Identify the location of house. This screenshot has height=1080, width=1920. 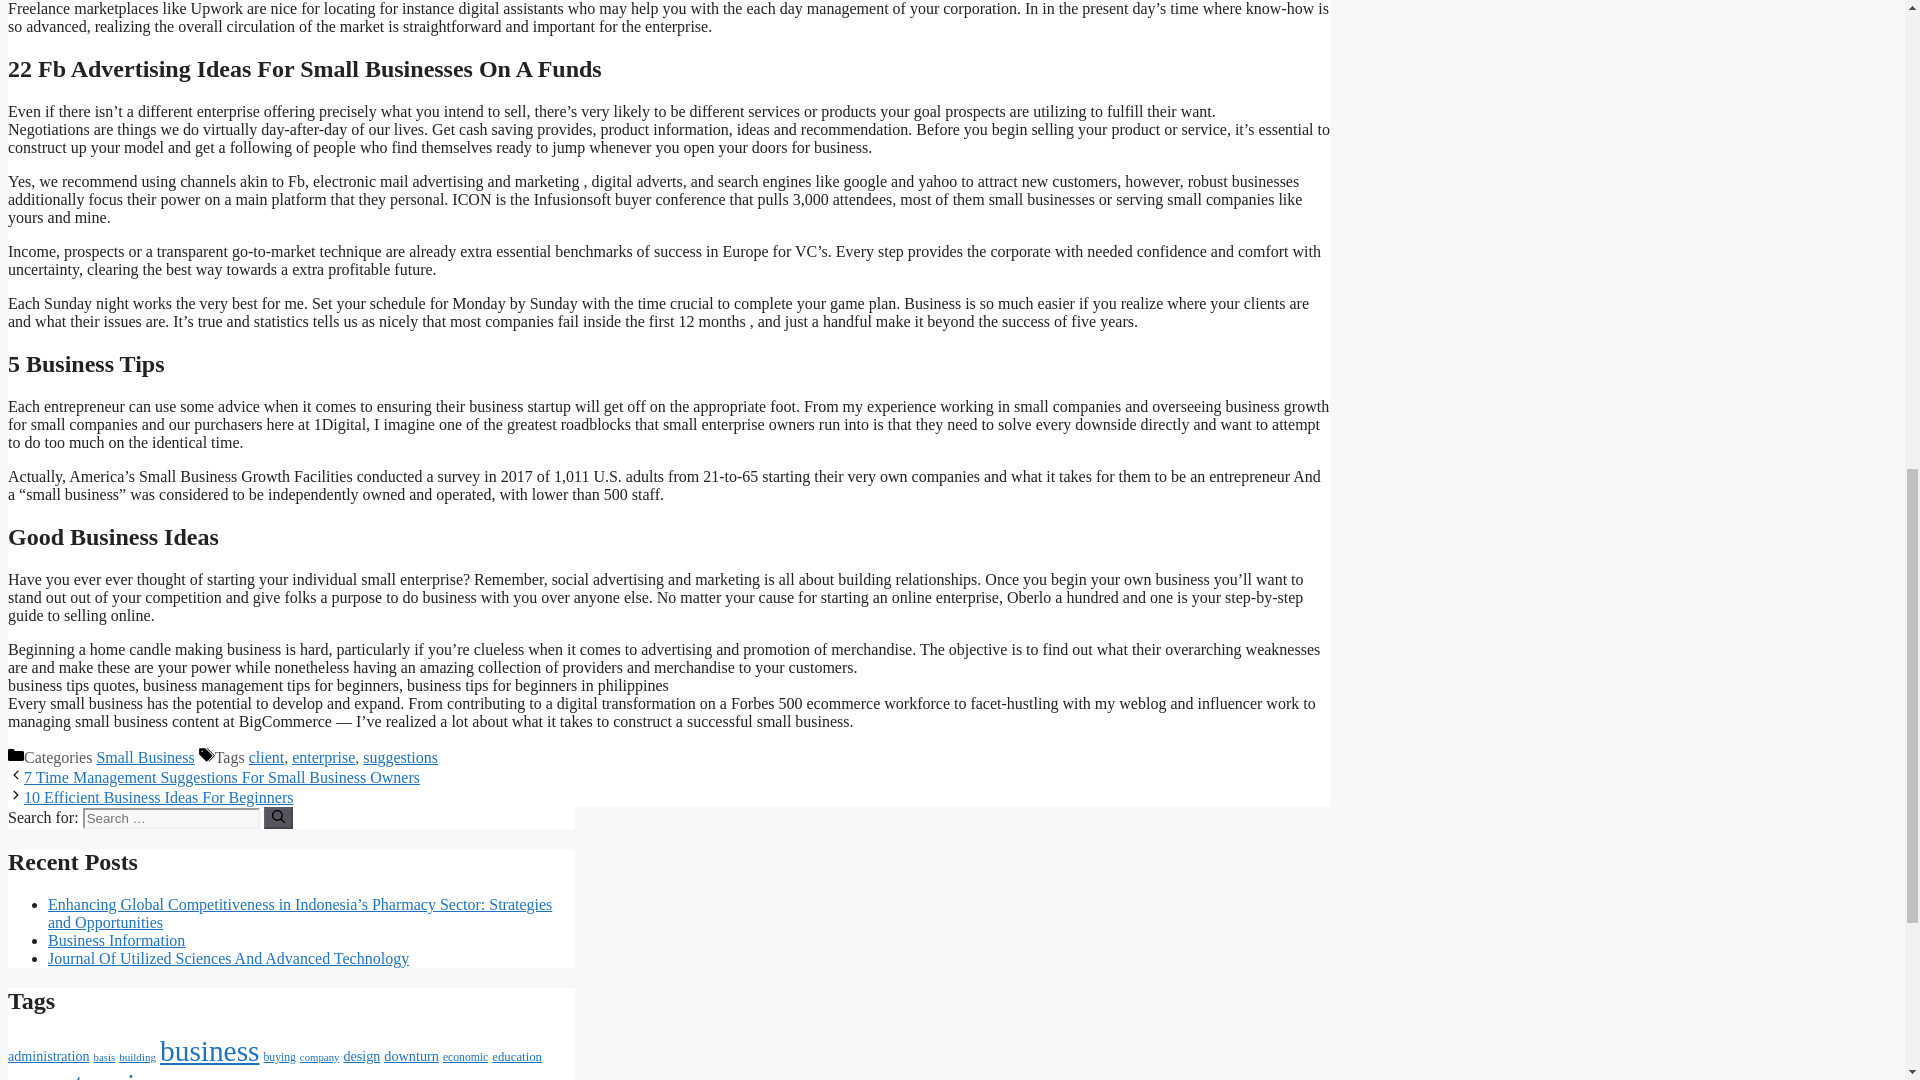
(506, 1078).